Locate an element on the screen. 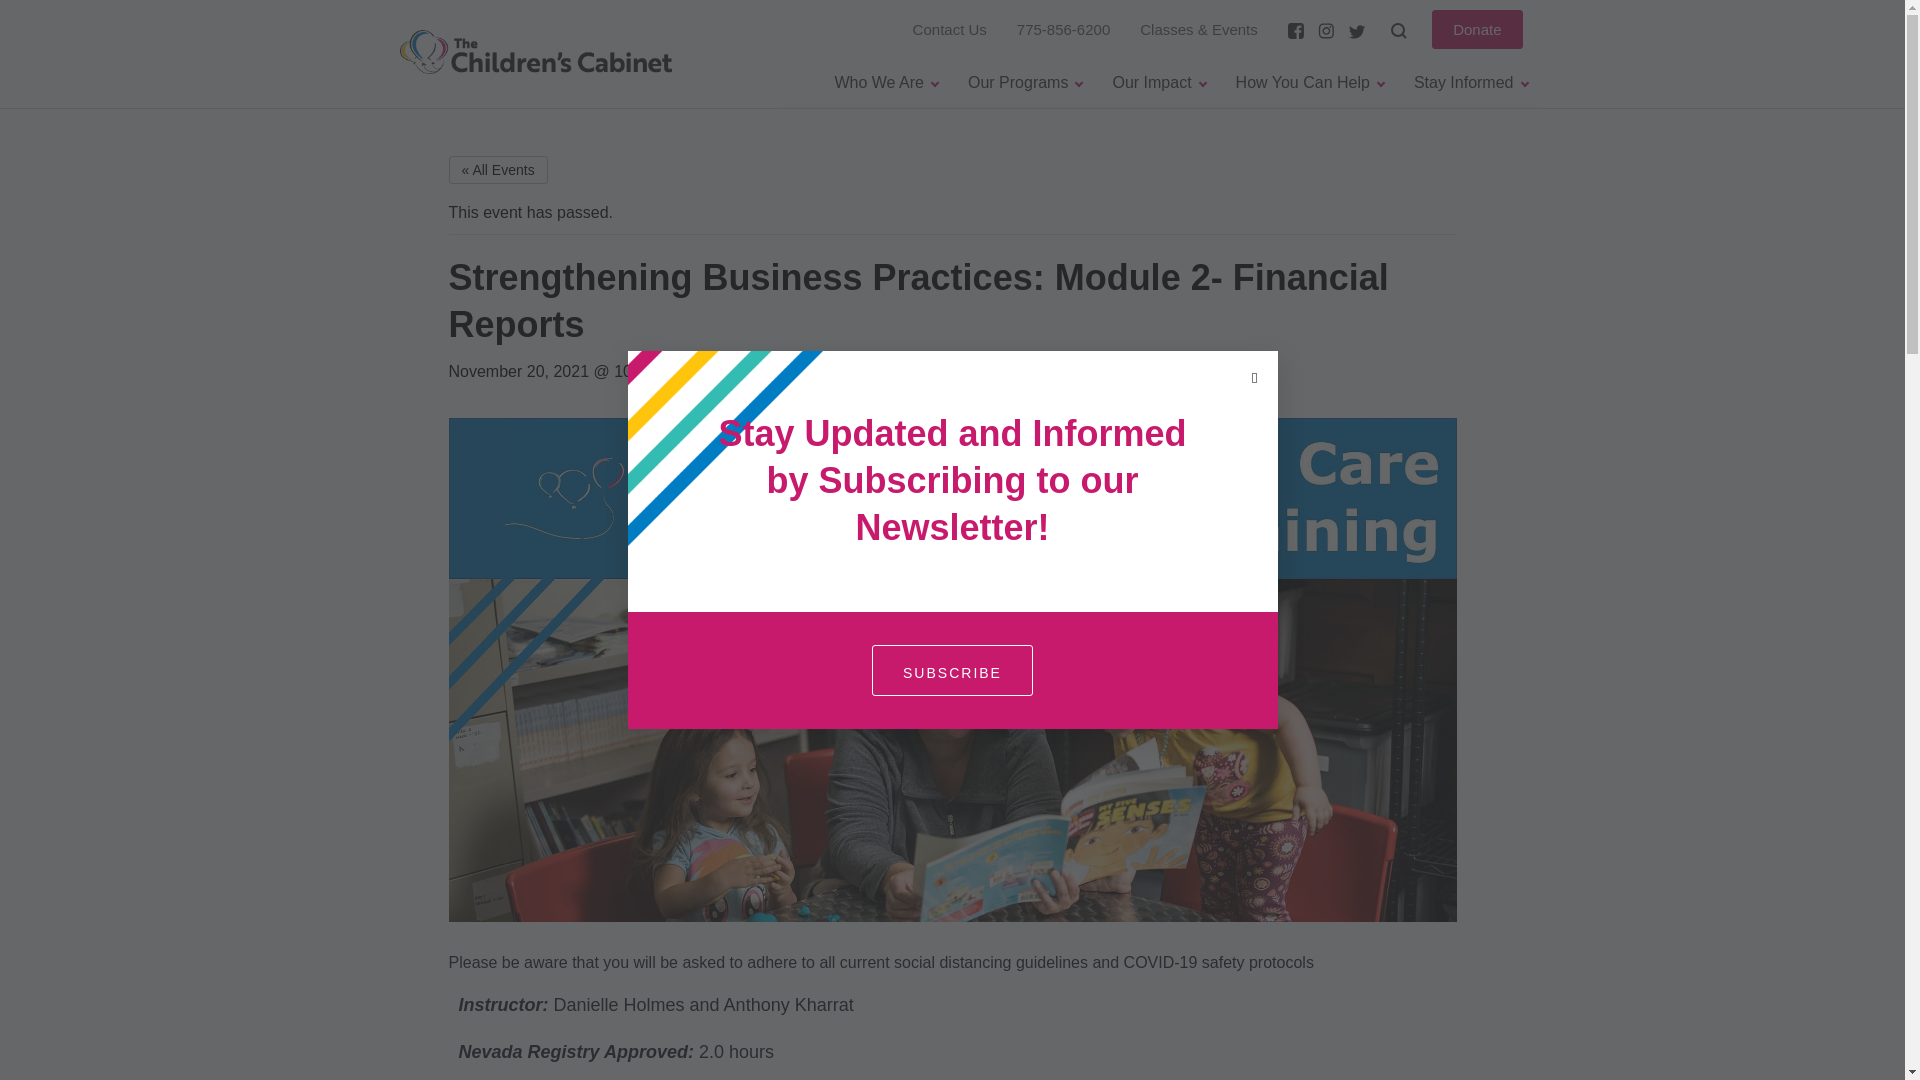  How You Can Help is located at coordinates (1310, 82).